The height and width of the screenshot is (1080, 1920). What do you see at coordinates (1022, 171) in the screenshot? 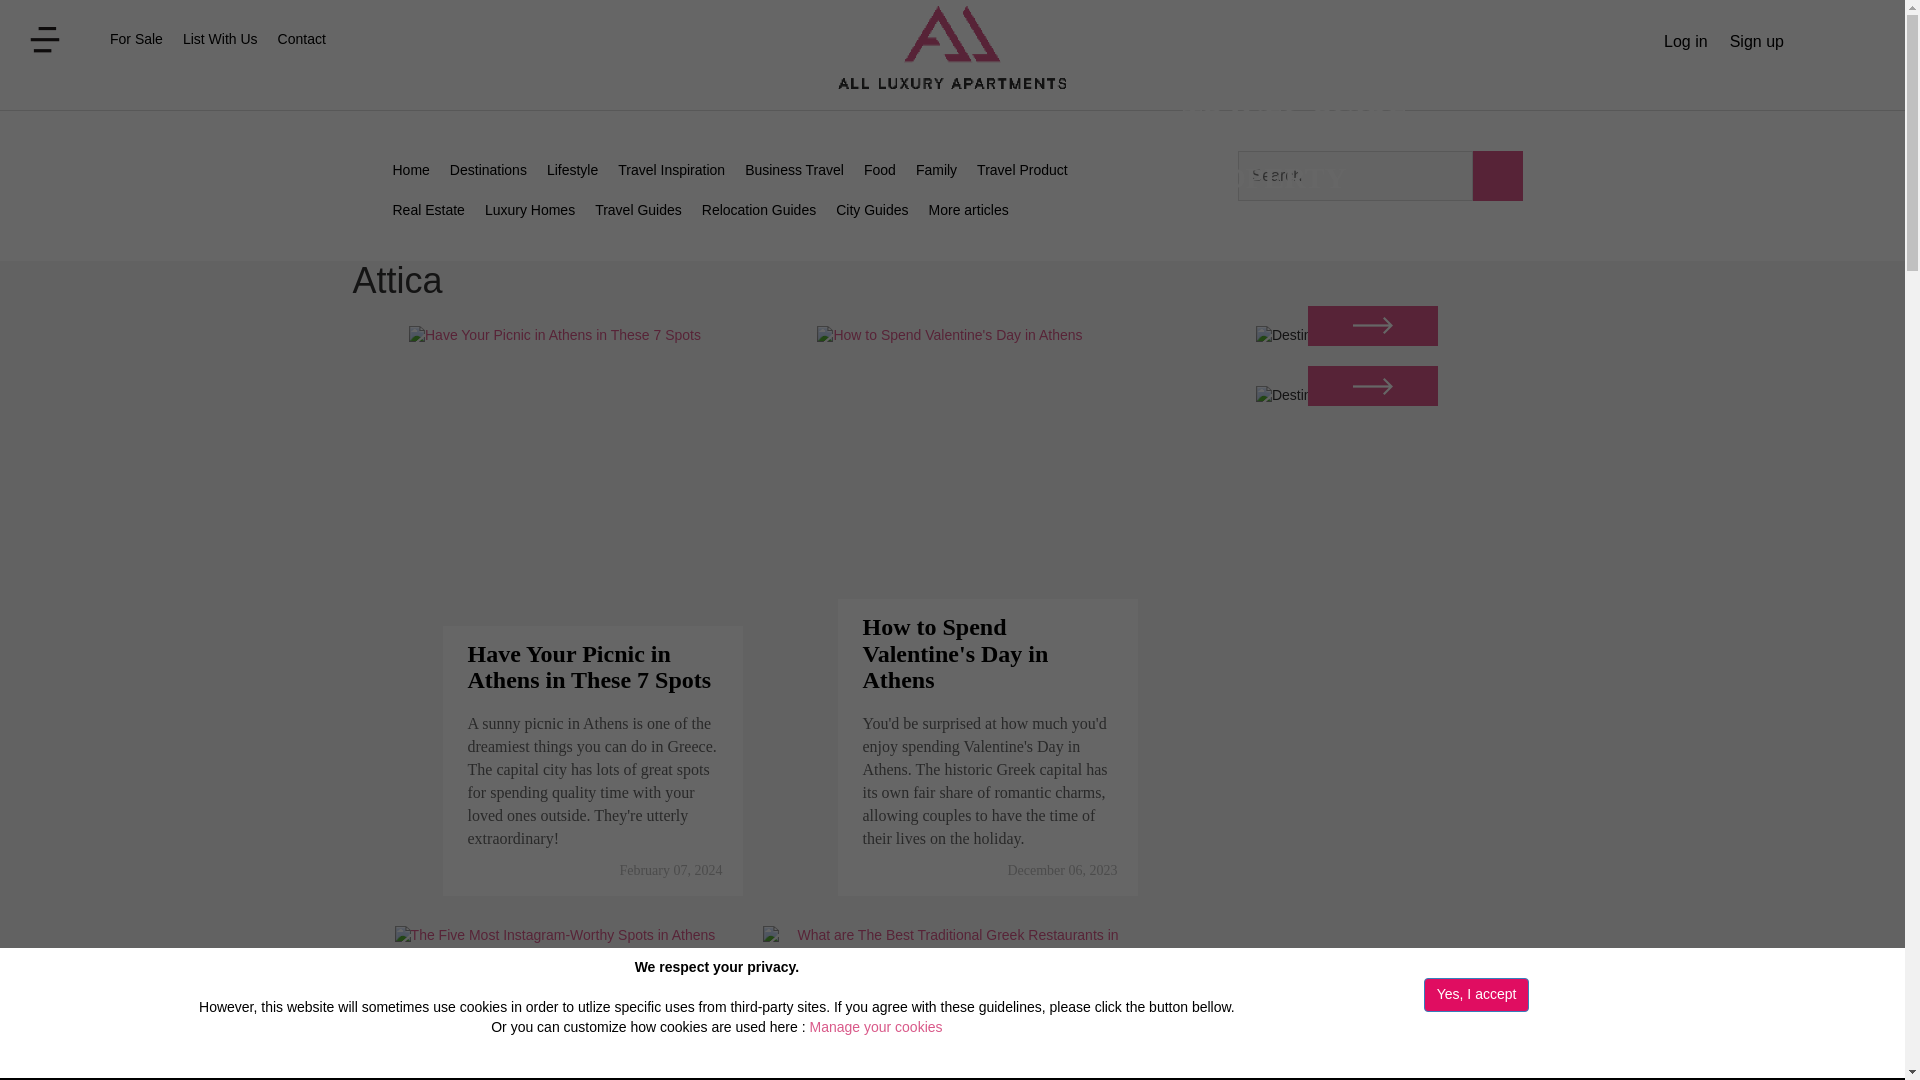
I see `Travel Product` at bounding box center [1022, 171].